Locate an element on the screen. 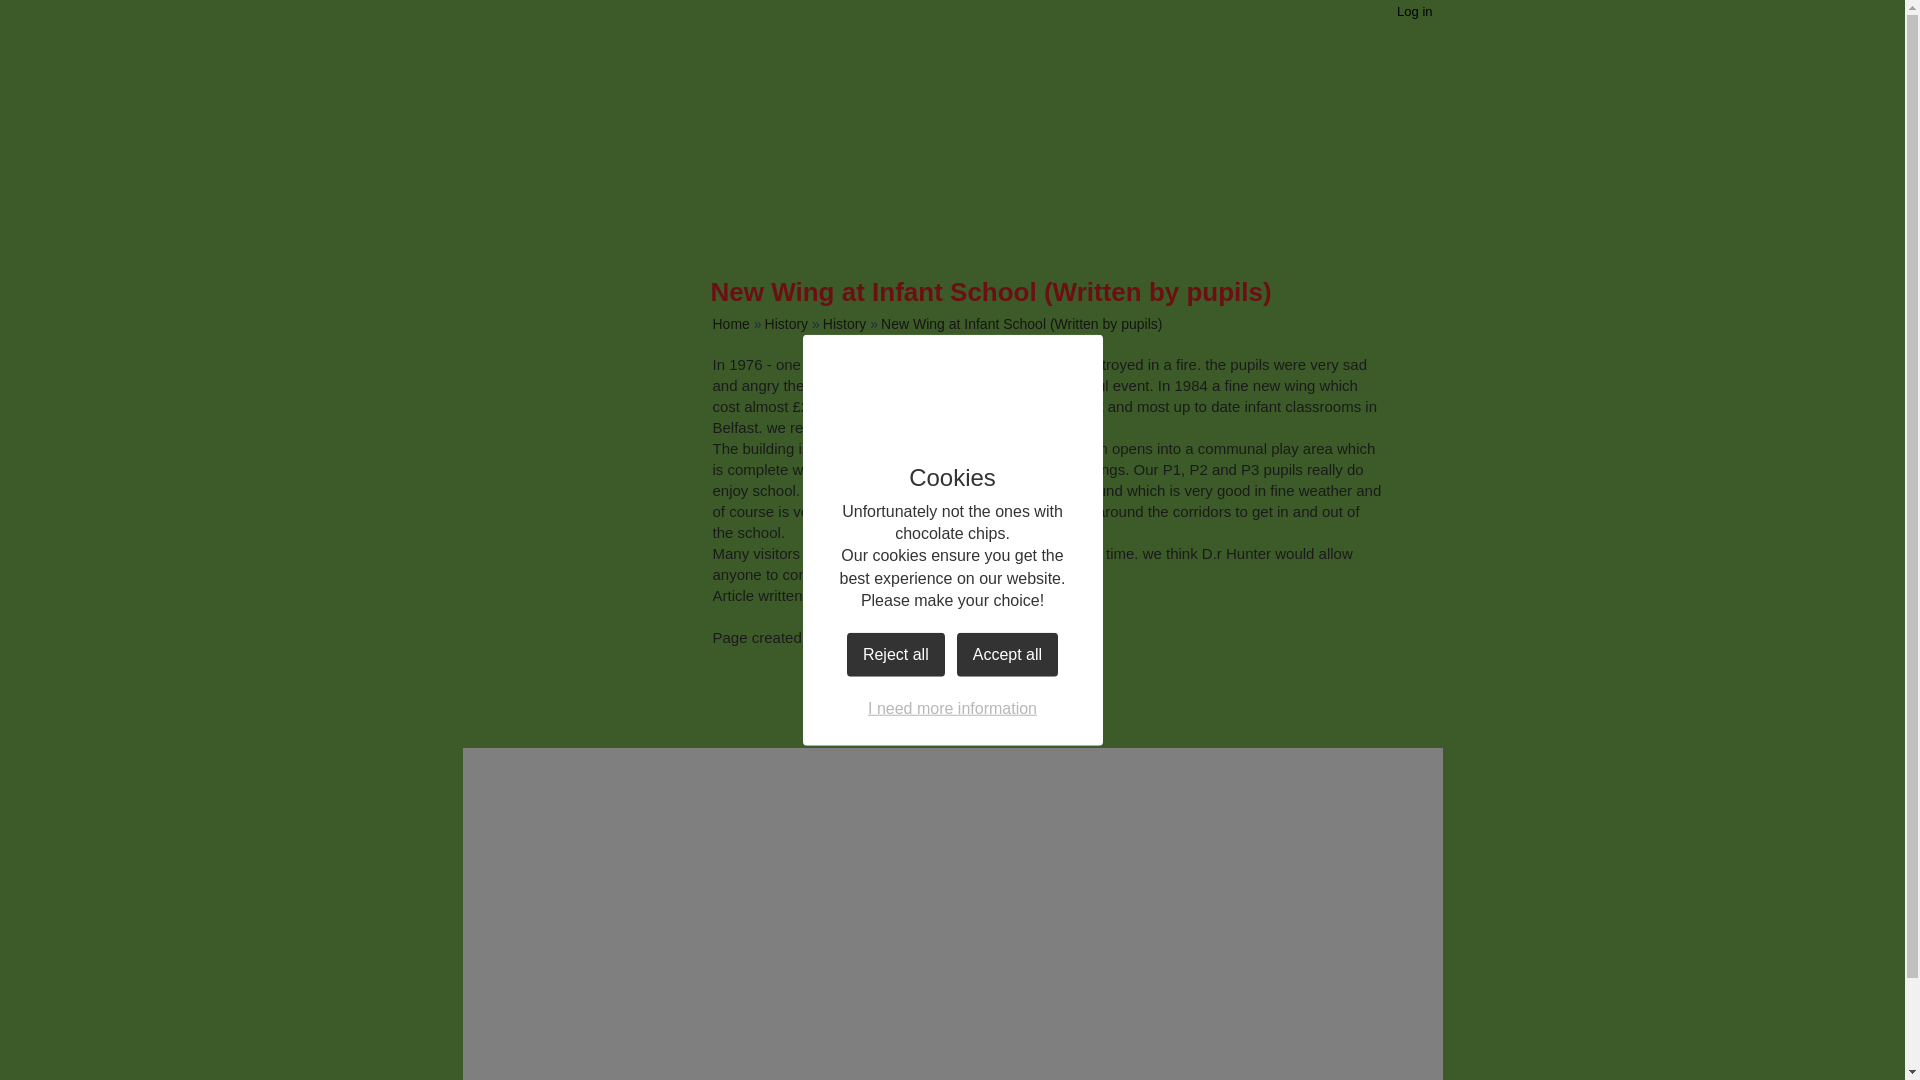 This screenshot has height=1080, width=1920. News and Events is located at coordinates (530, 372).